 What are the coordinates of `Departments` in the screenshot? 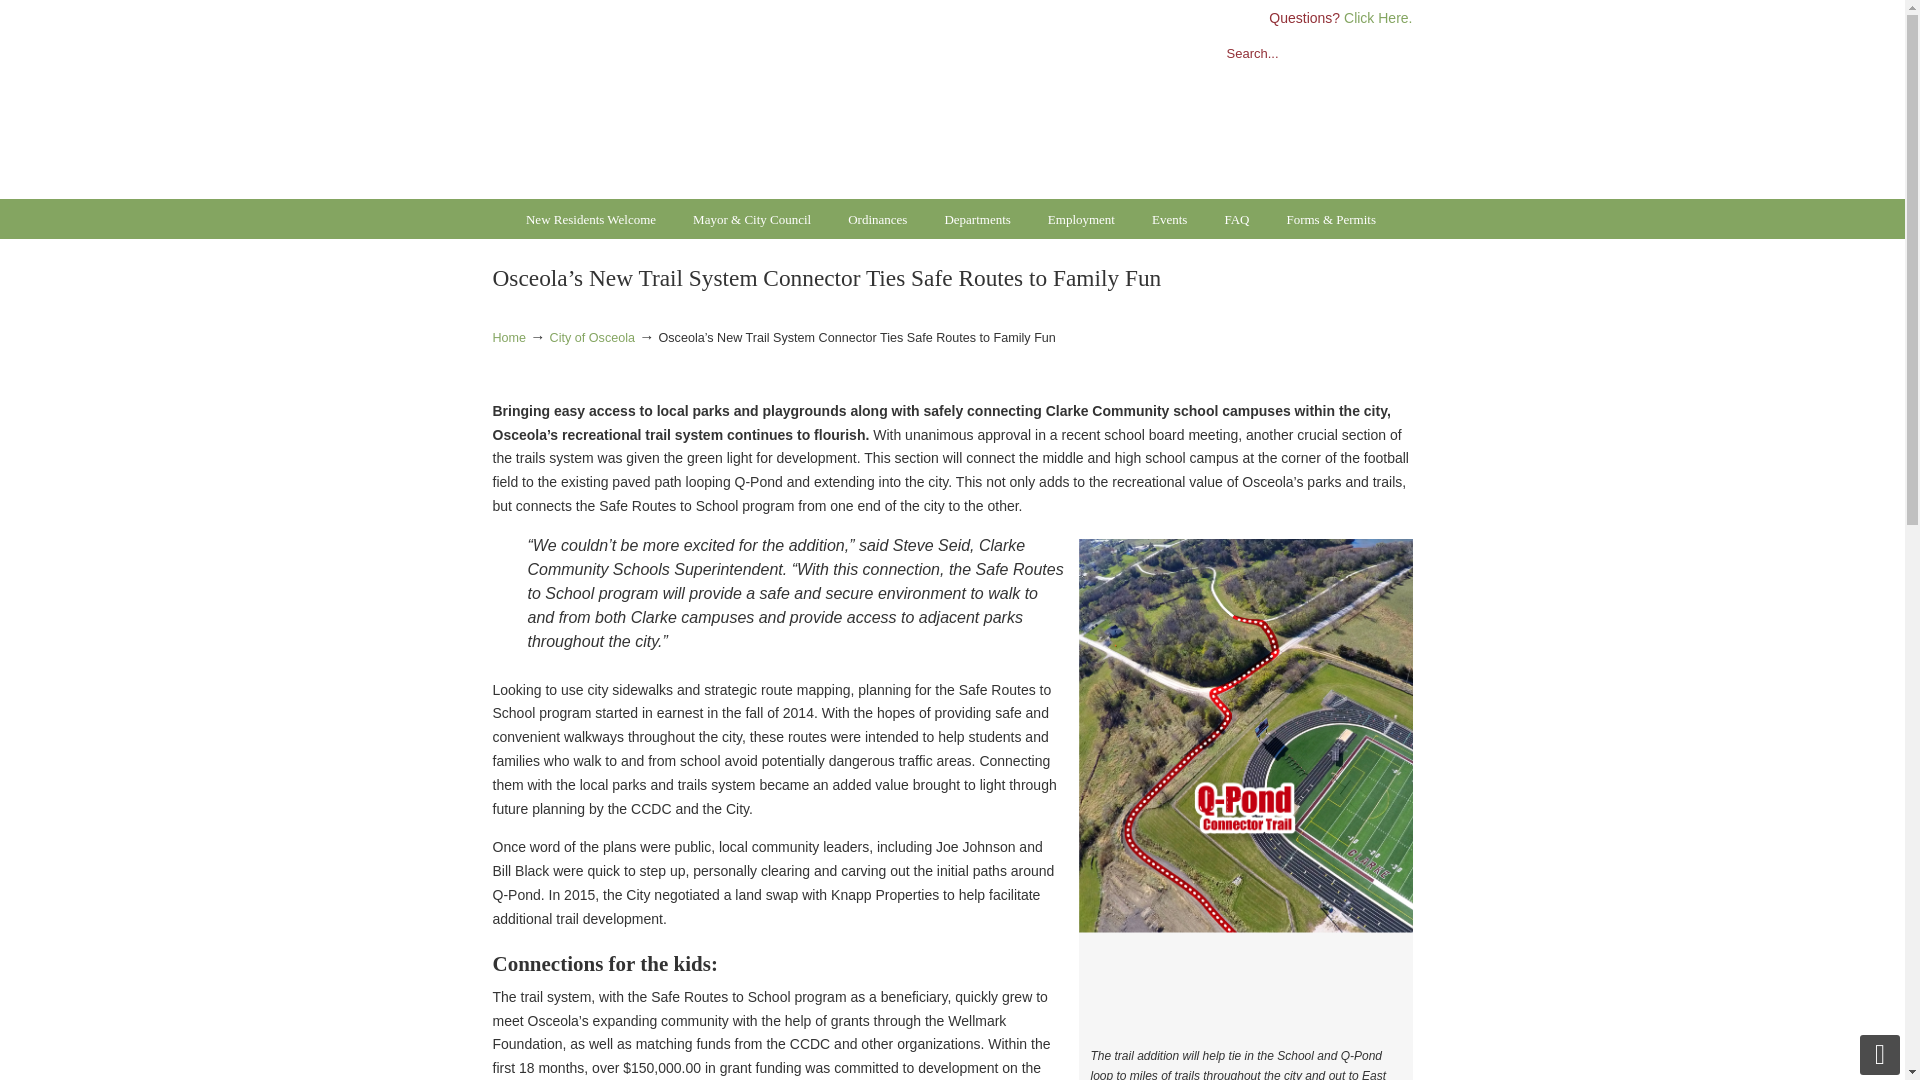 It's located at (976, 219).